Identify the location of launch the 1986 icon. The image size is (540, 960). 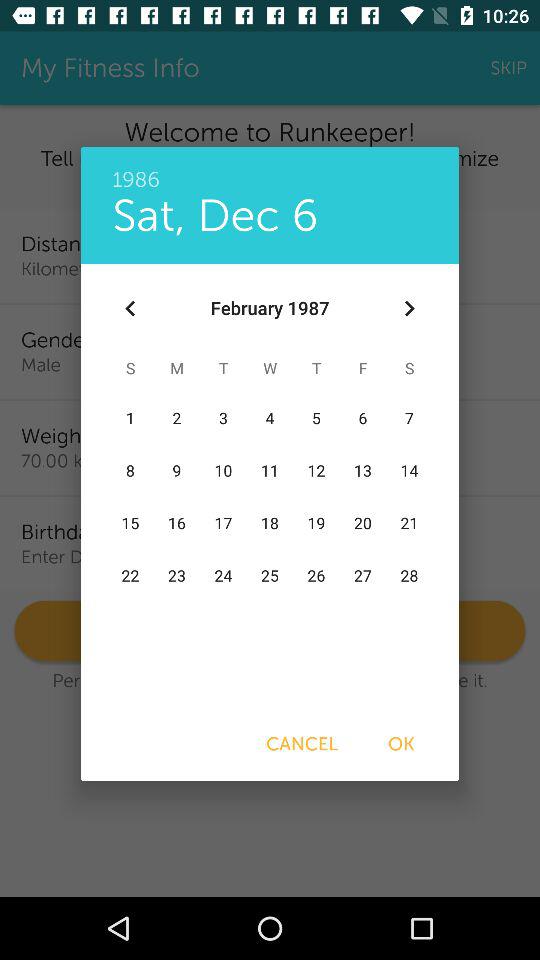
(270, 169).